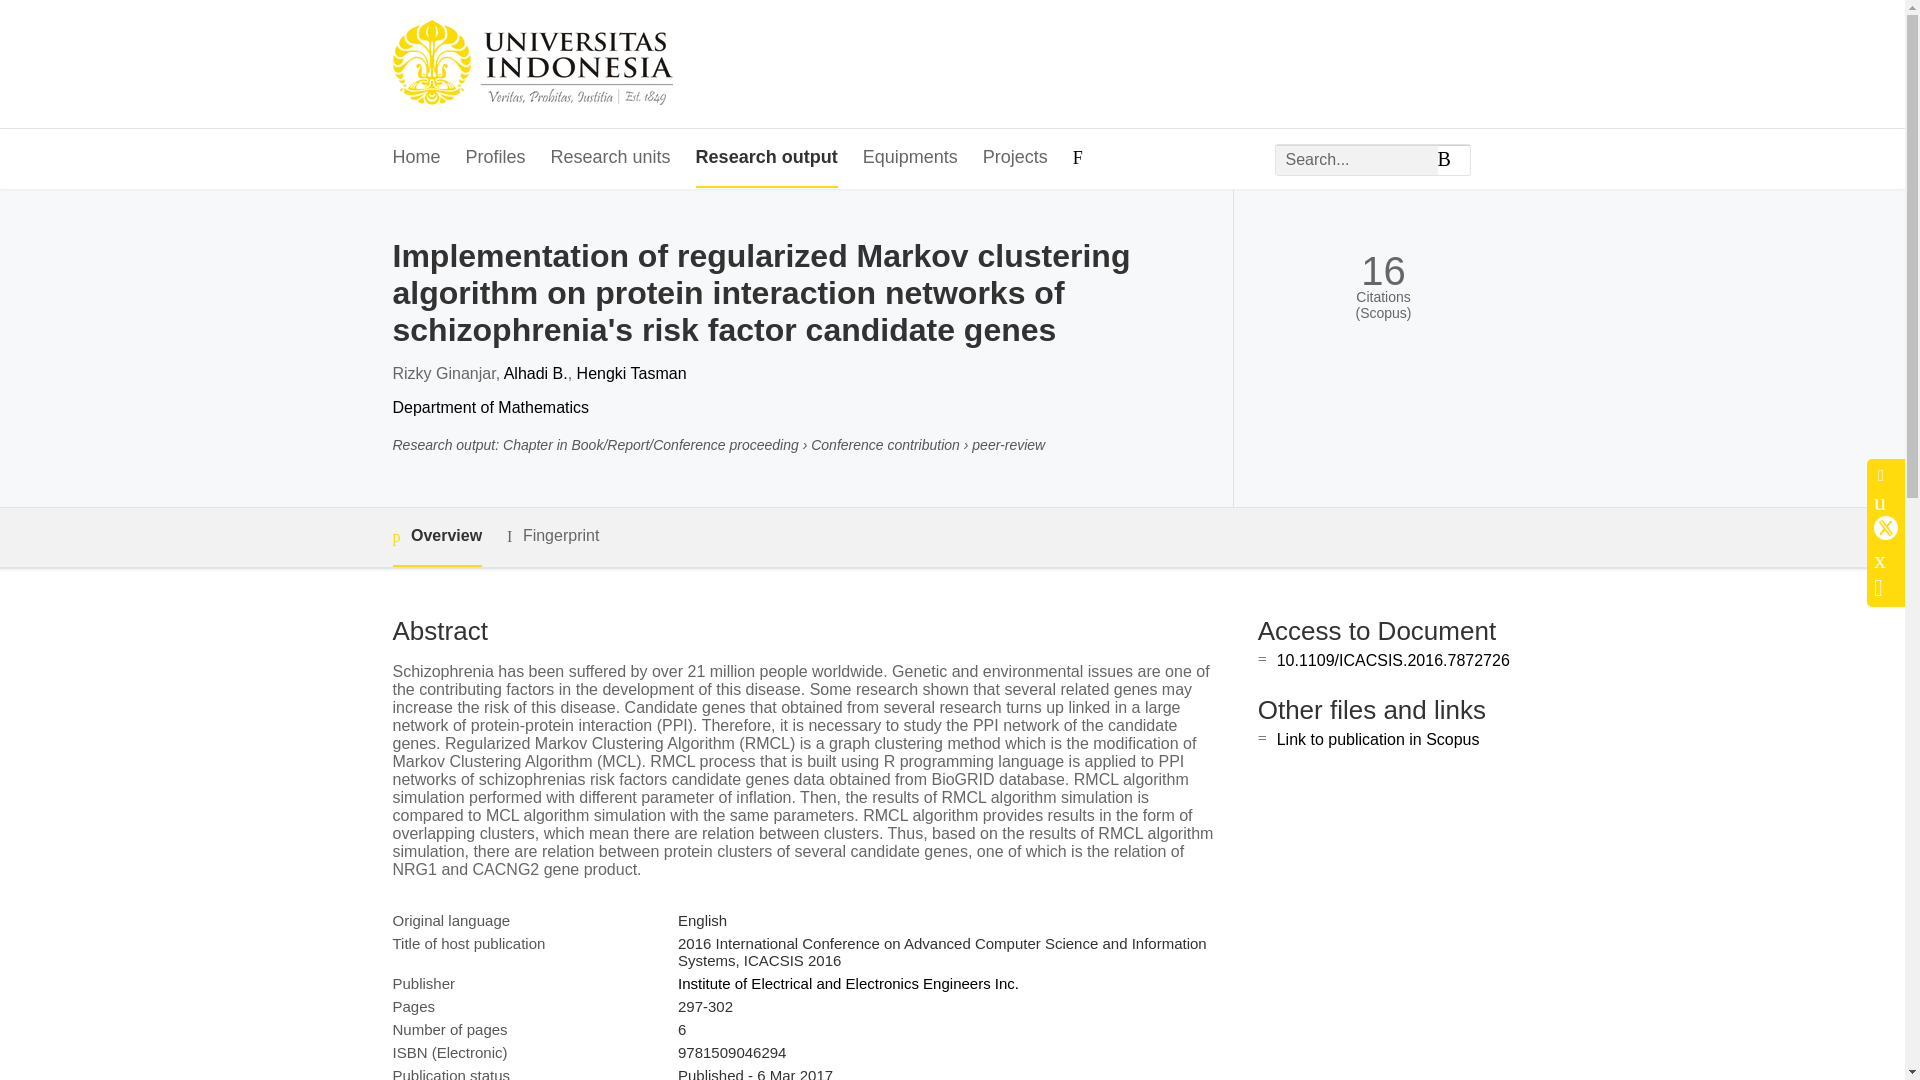 The height and width of the screenshot is (1080, 1920). Describe the element at coordinates (910, 158) in the screenshot. I see `Equipments` at that location.